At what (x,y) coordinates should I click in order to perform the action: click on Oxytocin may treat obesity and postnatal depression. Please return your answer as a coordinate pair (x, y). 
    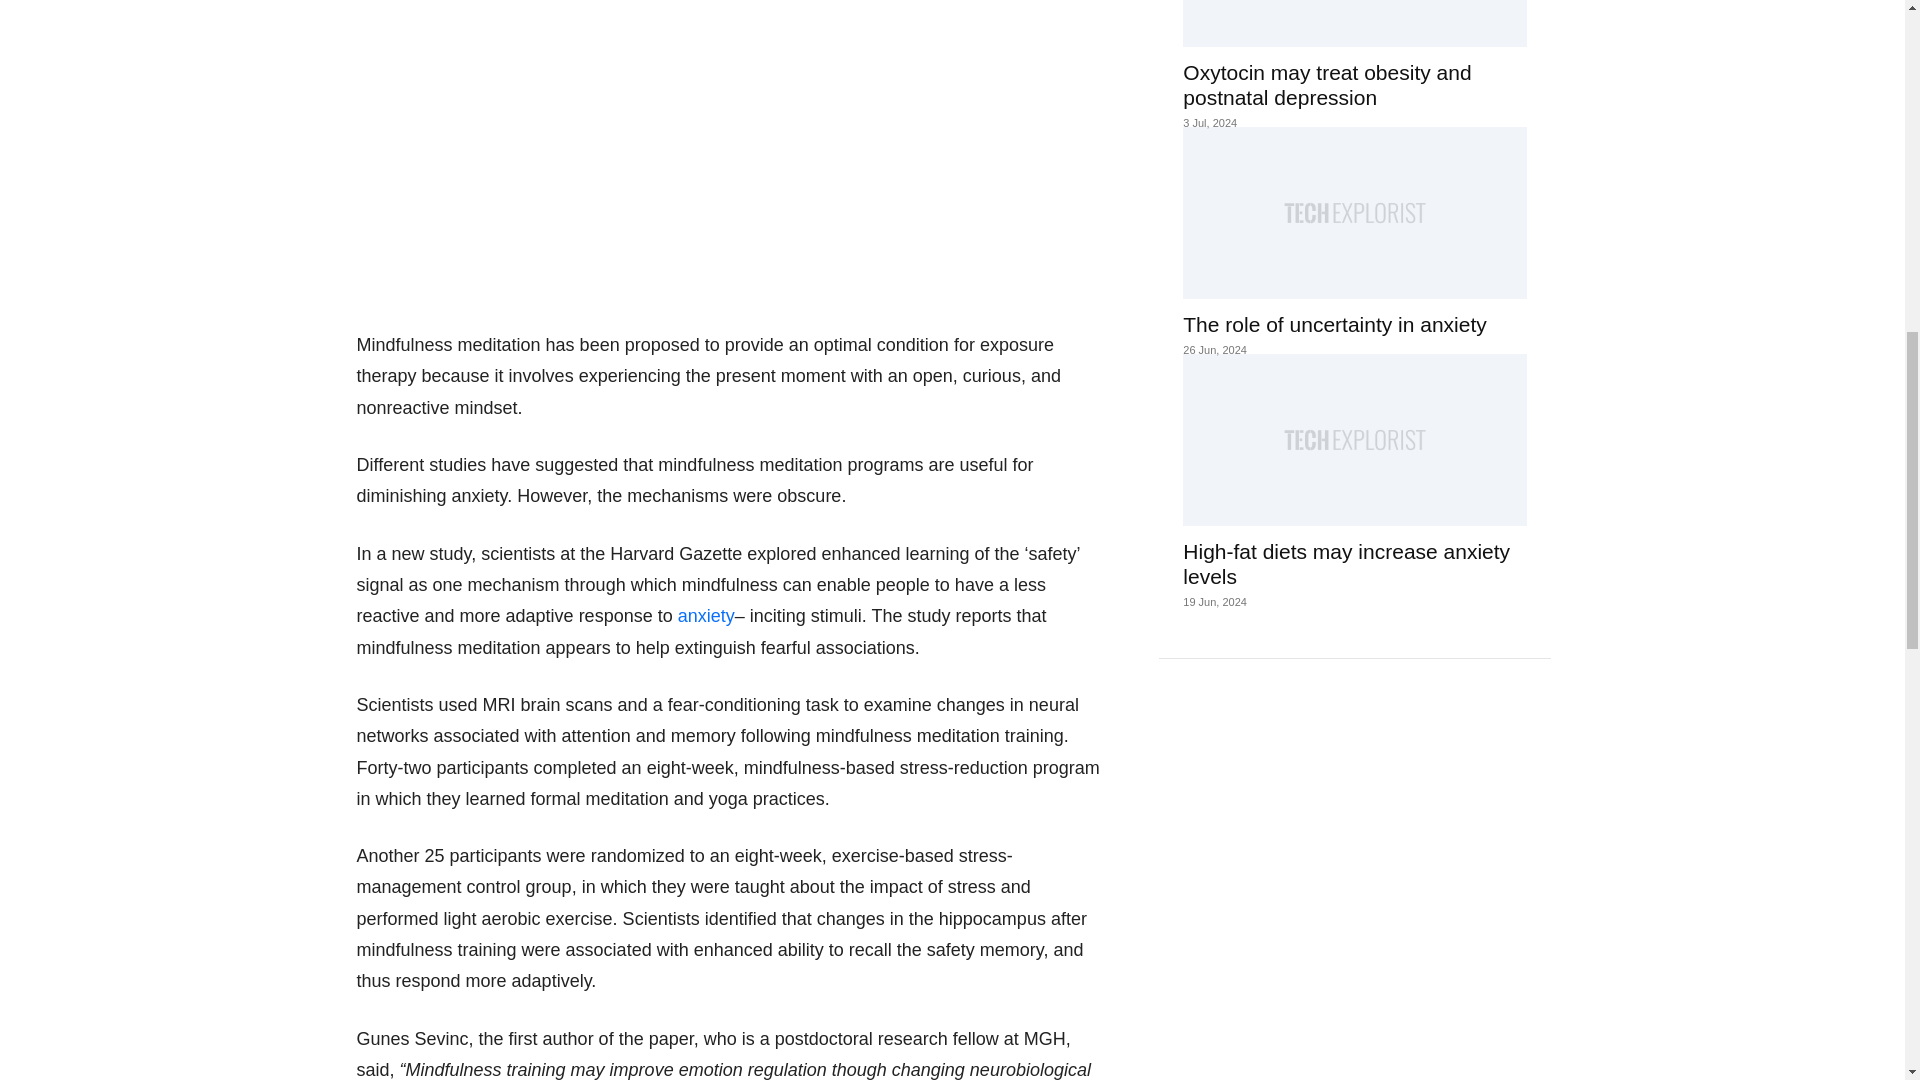
    Looking at the image, I should click on (1354, 24).